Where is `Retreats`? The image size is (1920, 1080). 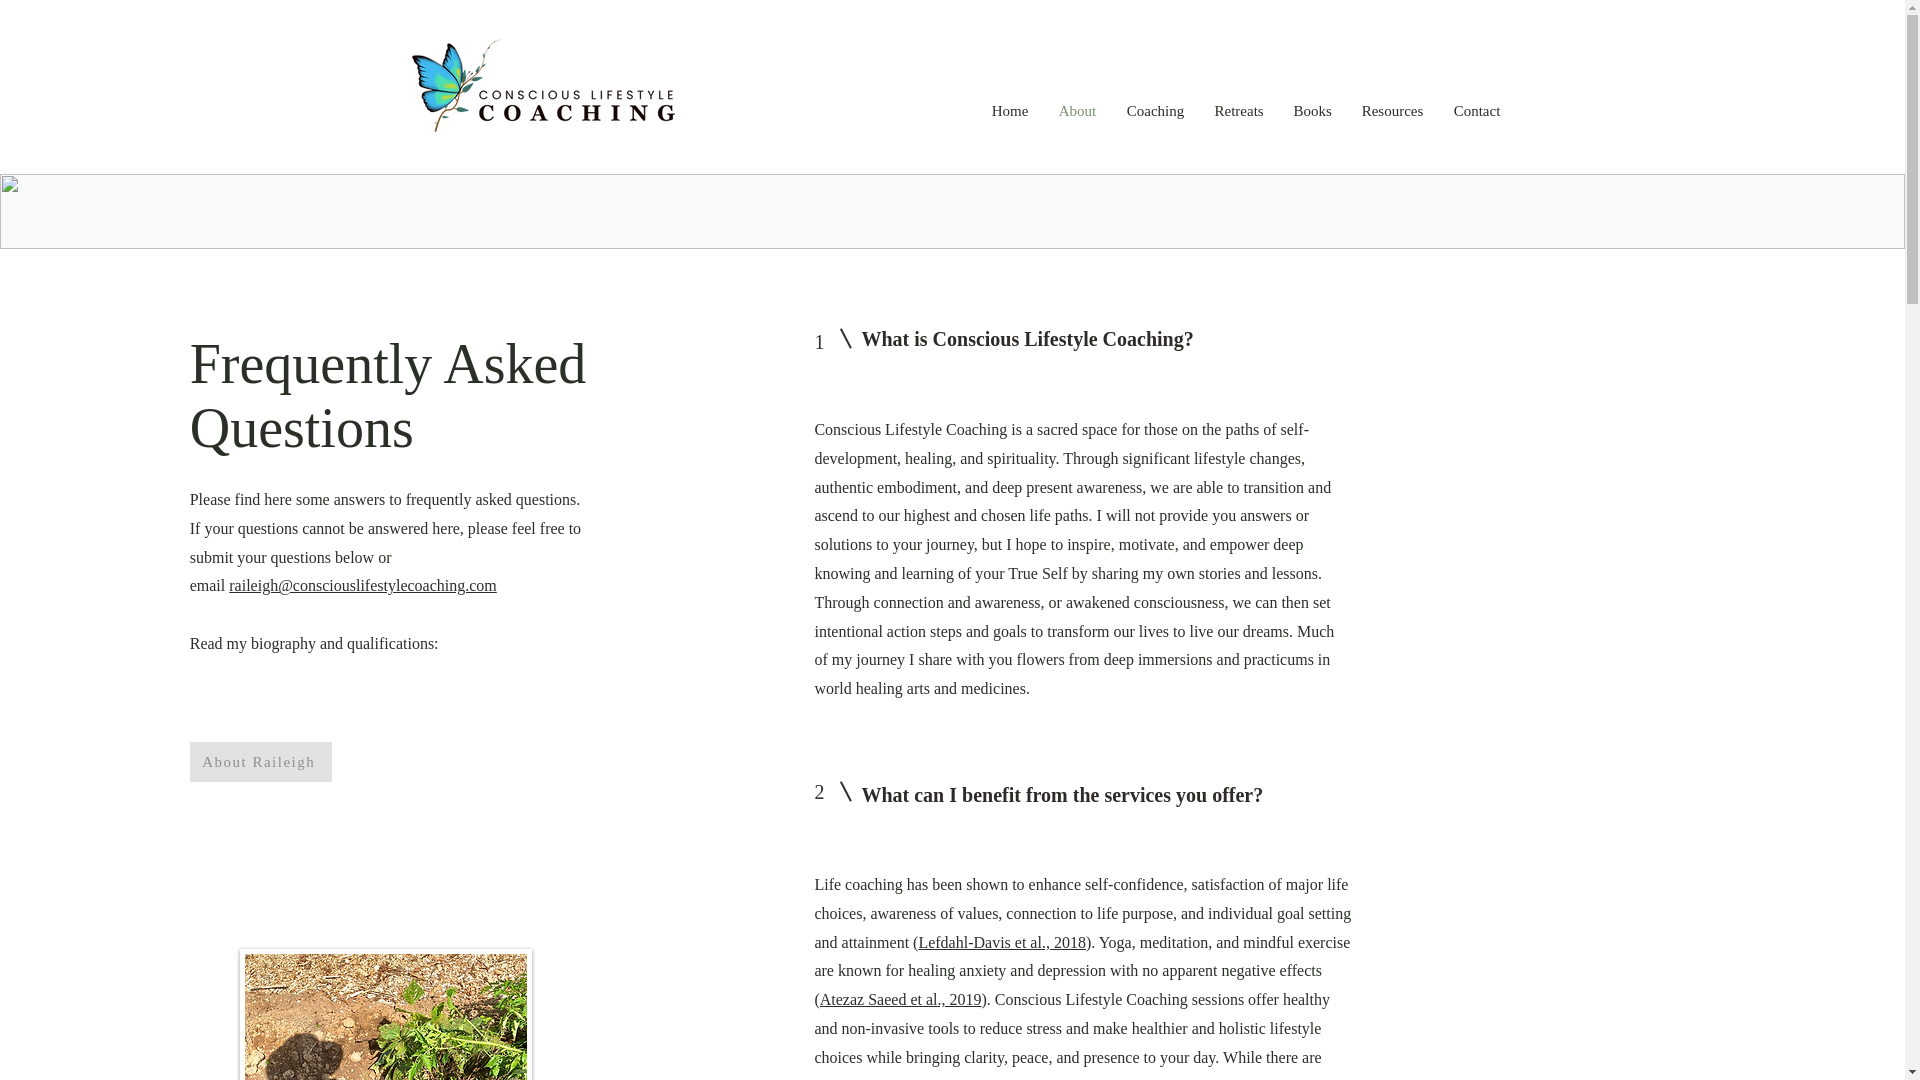
Retreats is located at coordinates (1239, 110).